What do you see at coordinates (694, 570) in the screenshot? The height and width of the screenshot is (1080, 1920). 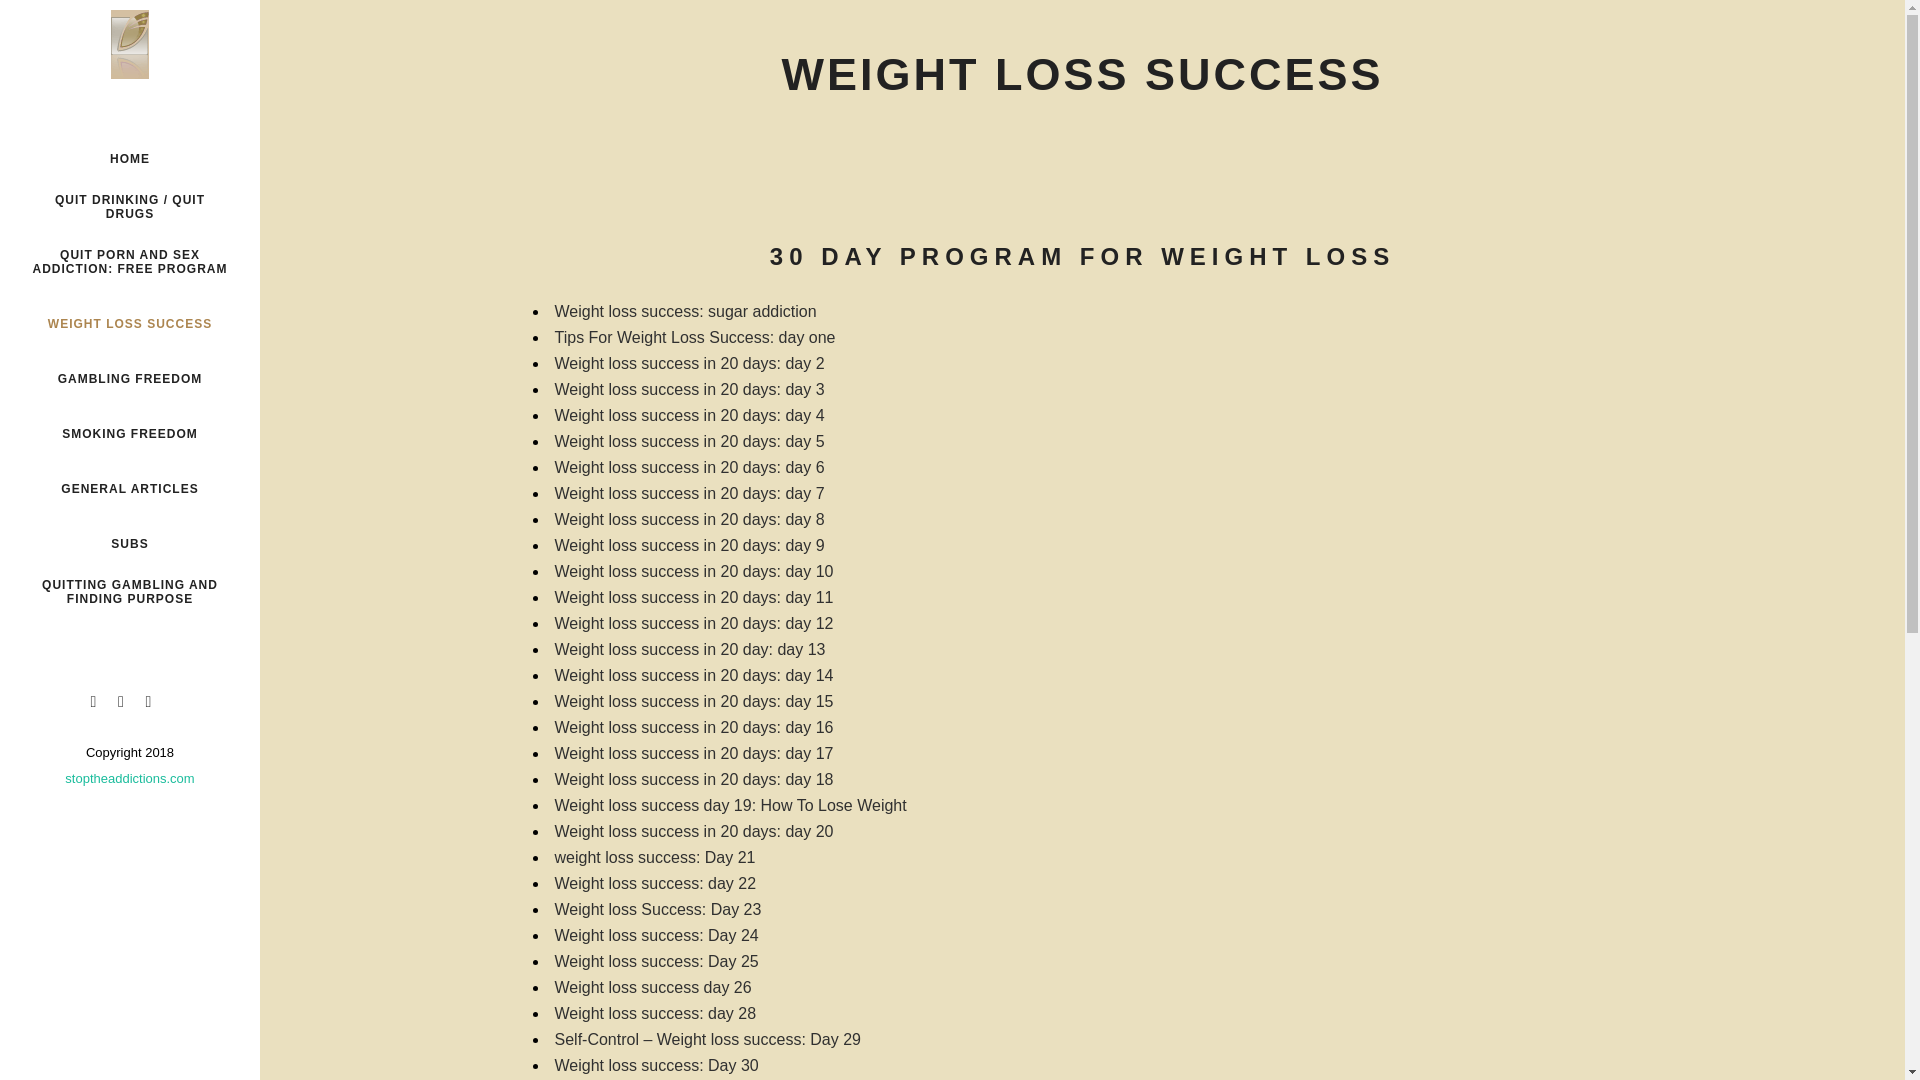 I see `Weight loss success in 20 days: day 10` at bounding box center [694, 570].